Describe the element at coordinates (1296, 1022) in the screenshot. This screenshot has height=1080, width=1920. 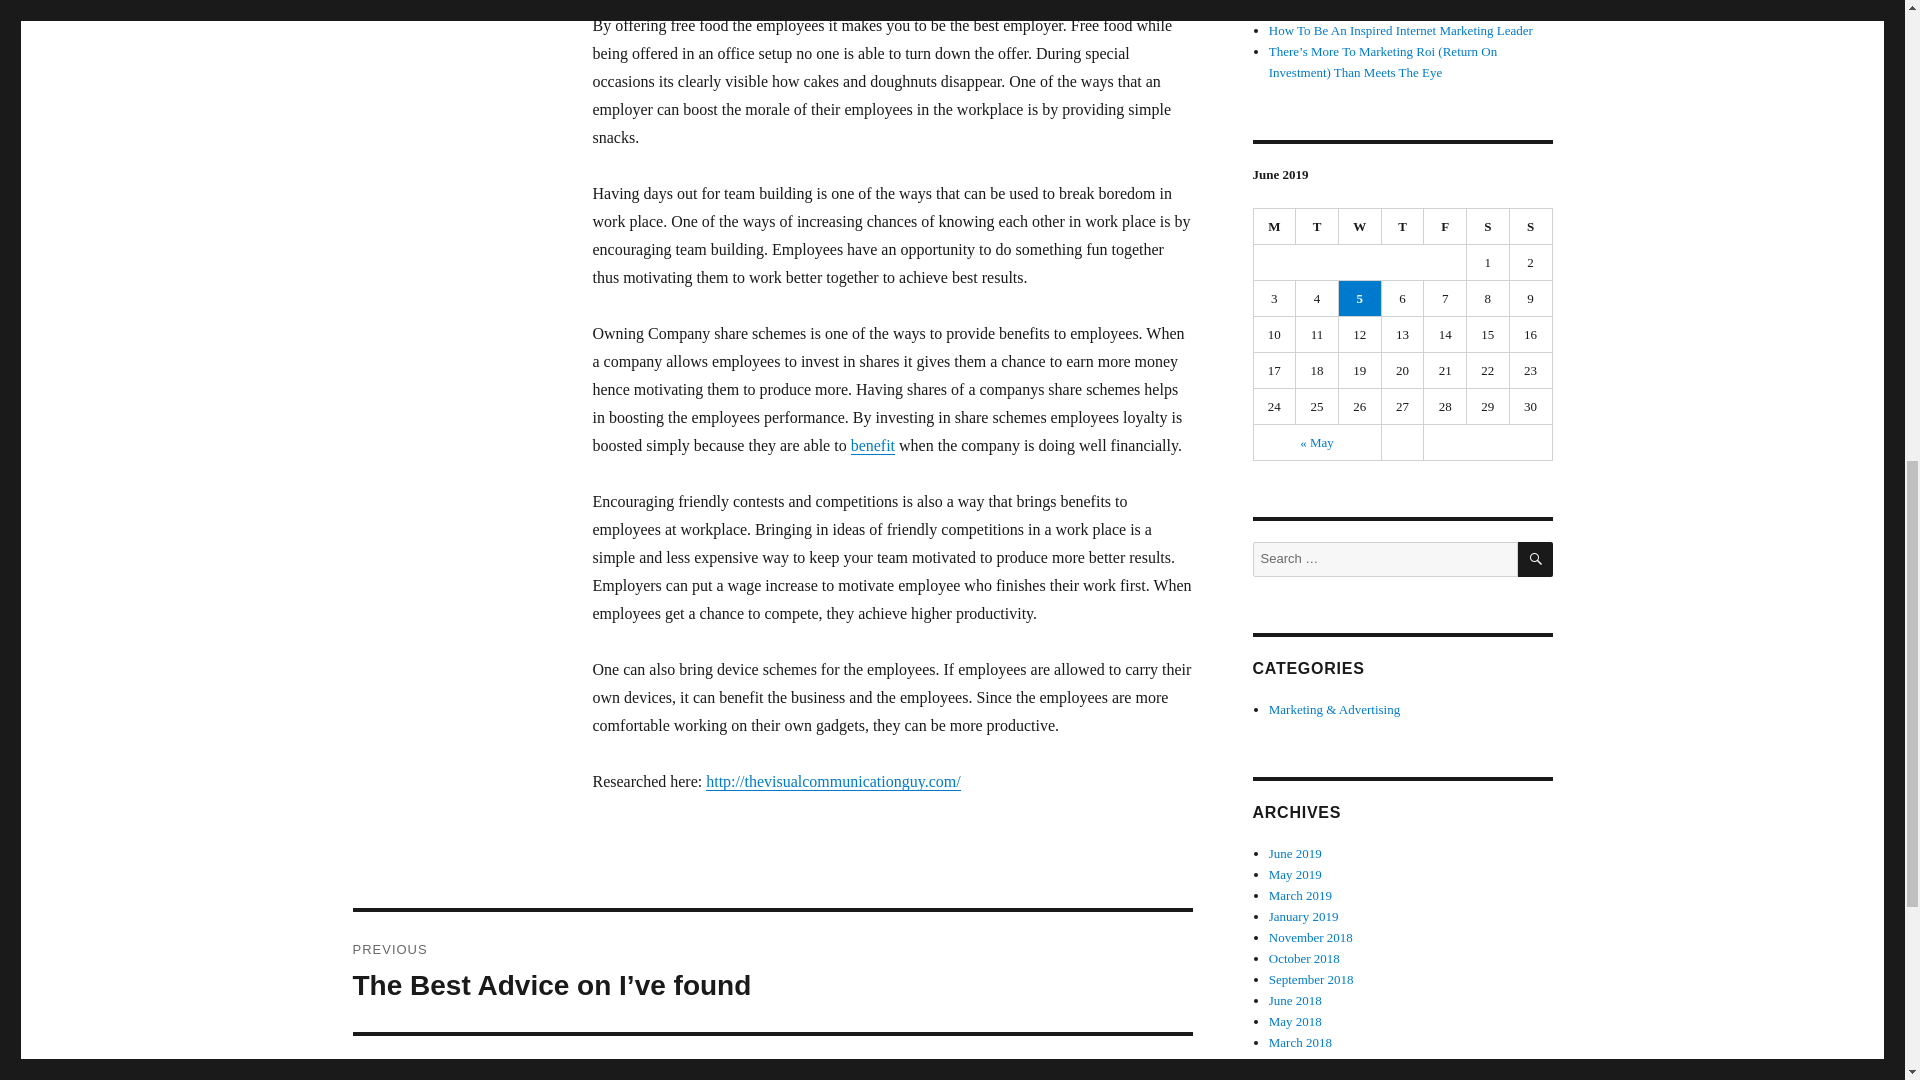
I see `May 2018` at that location.